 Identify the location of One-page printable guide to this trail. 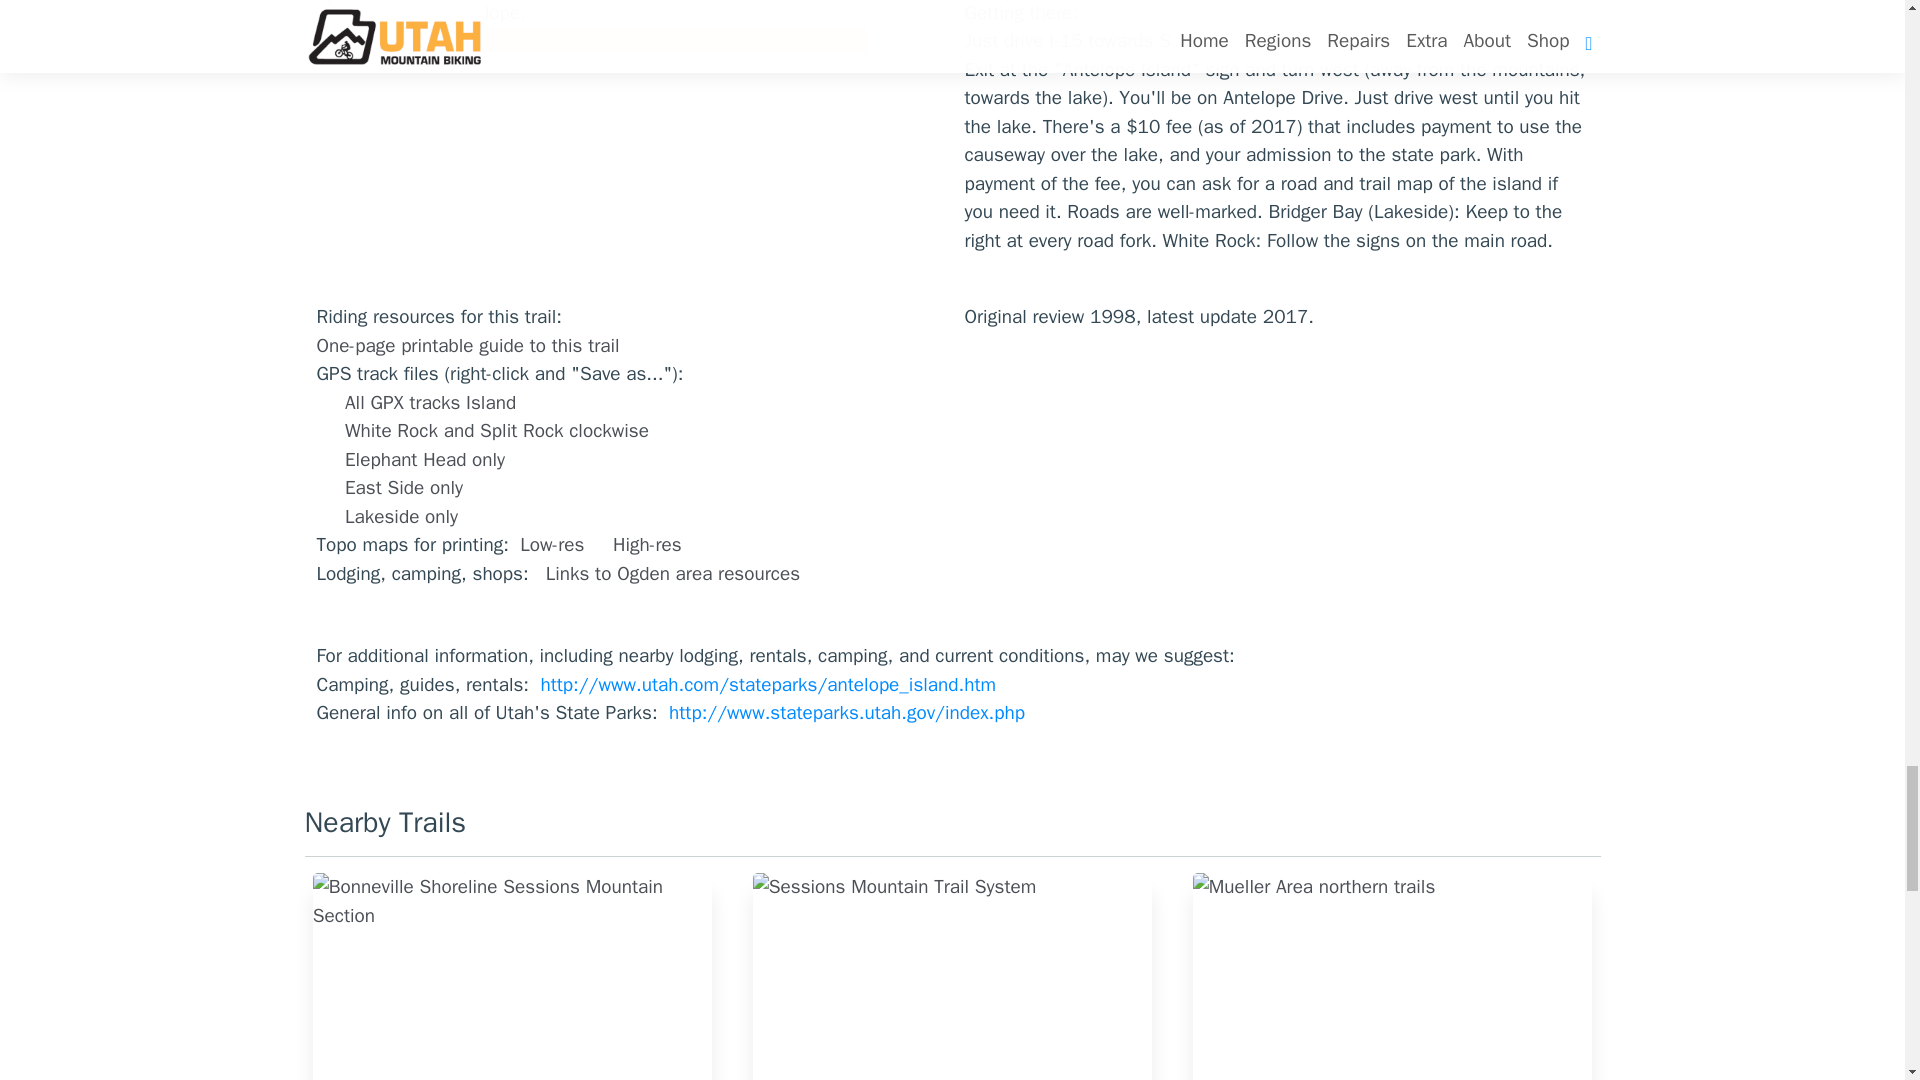
(467, 345).